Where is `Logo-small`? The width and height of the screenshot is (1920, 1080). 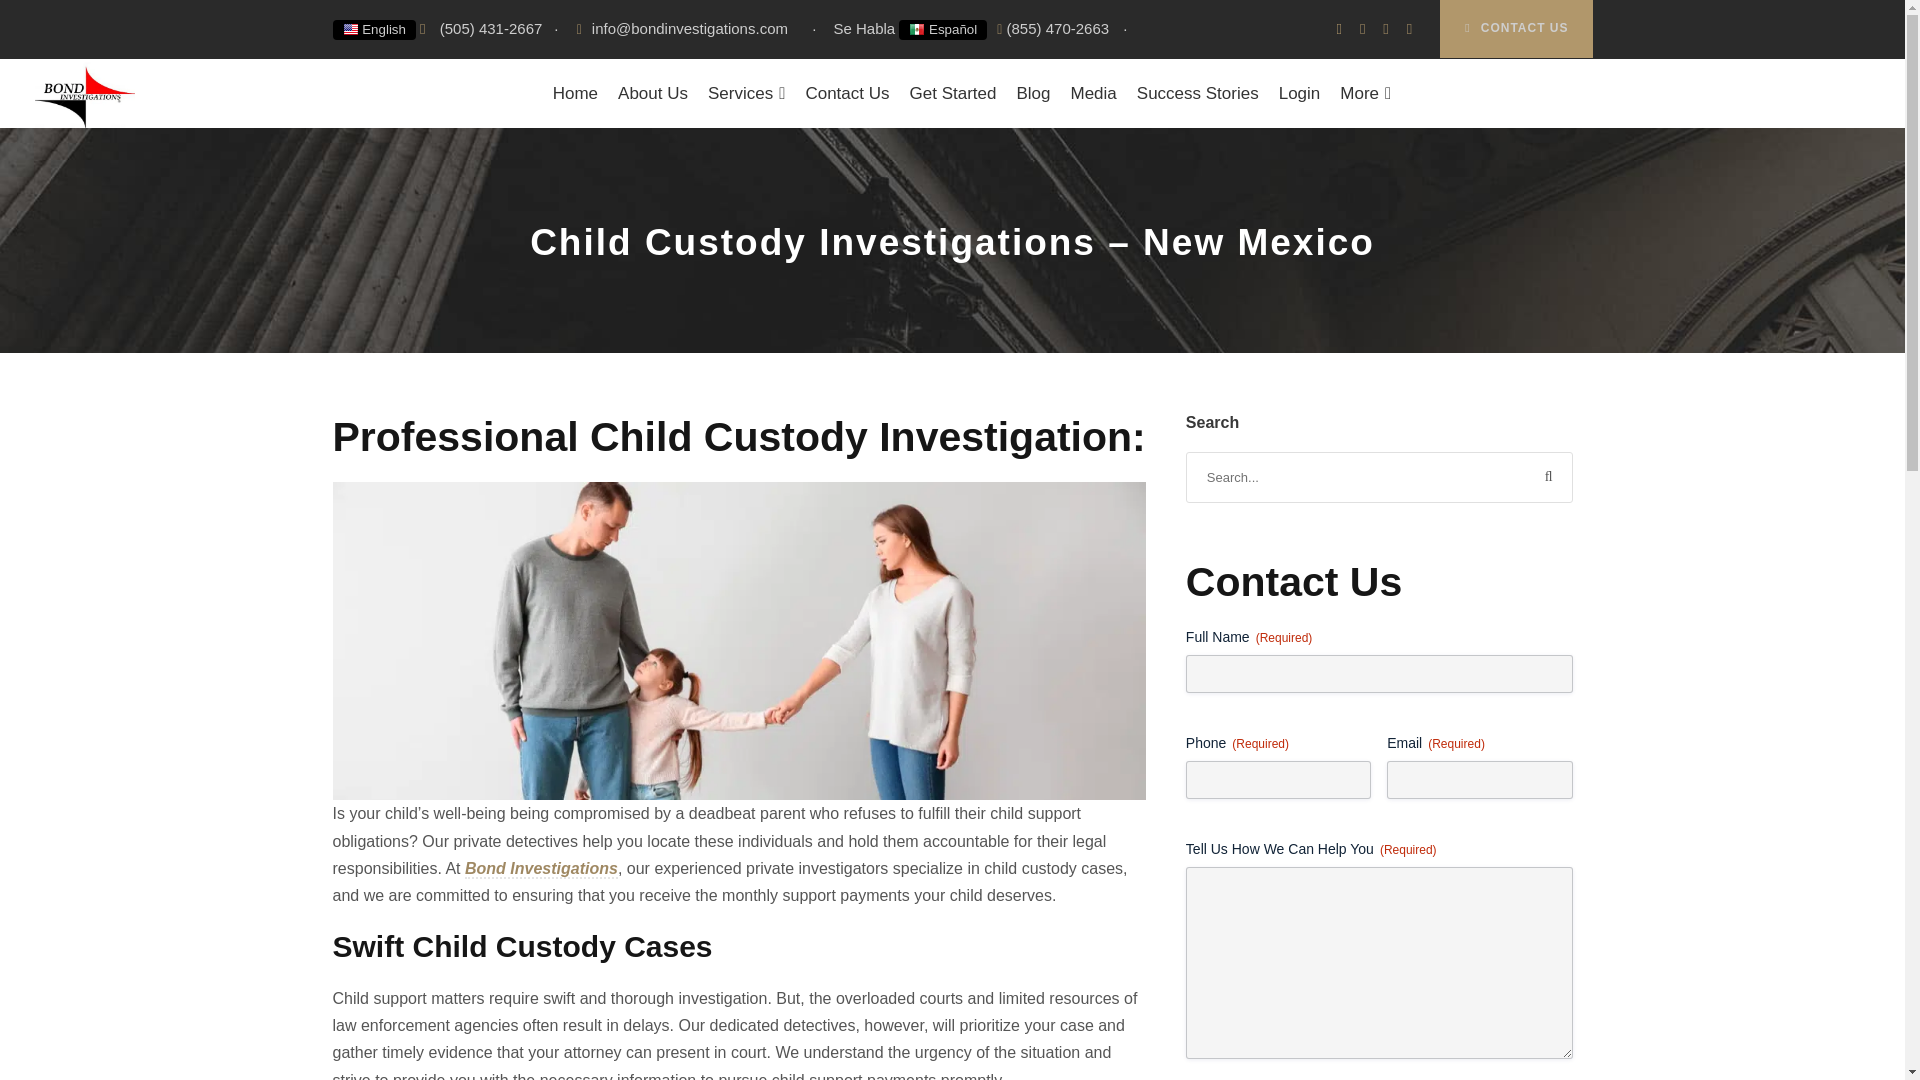 Logo-small is located at coordinates (84, 92).